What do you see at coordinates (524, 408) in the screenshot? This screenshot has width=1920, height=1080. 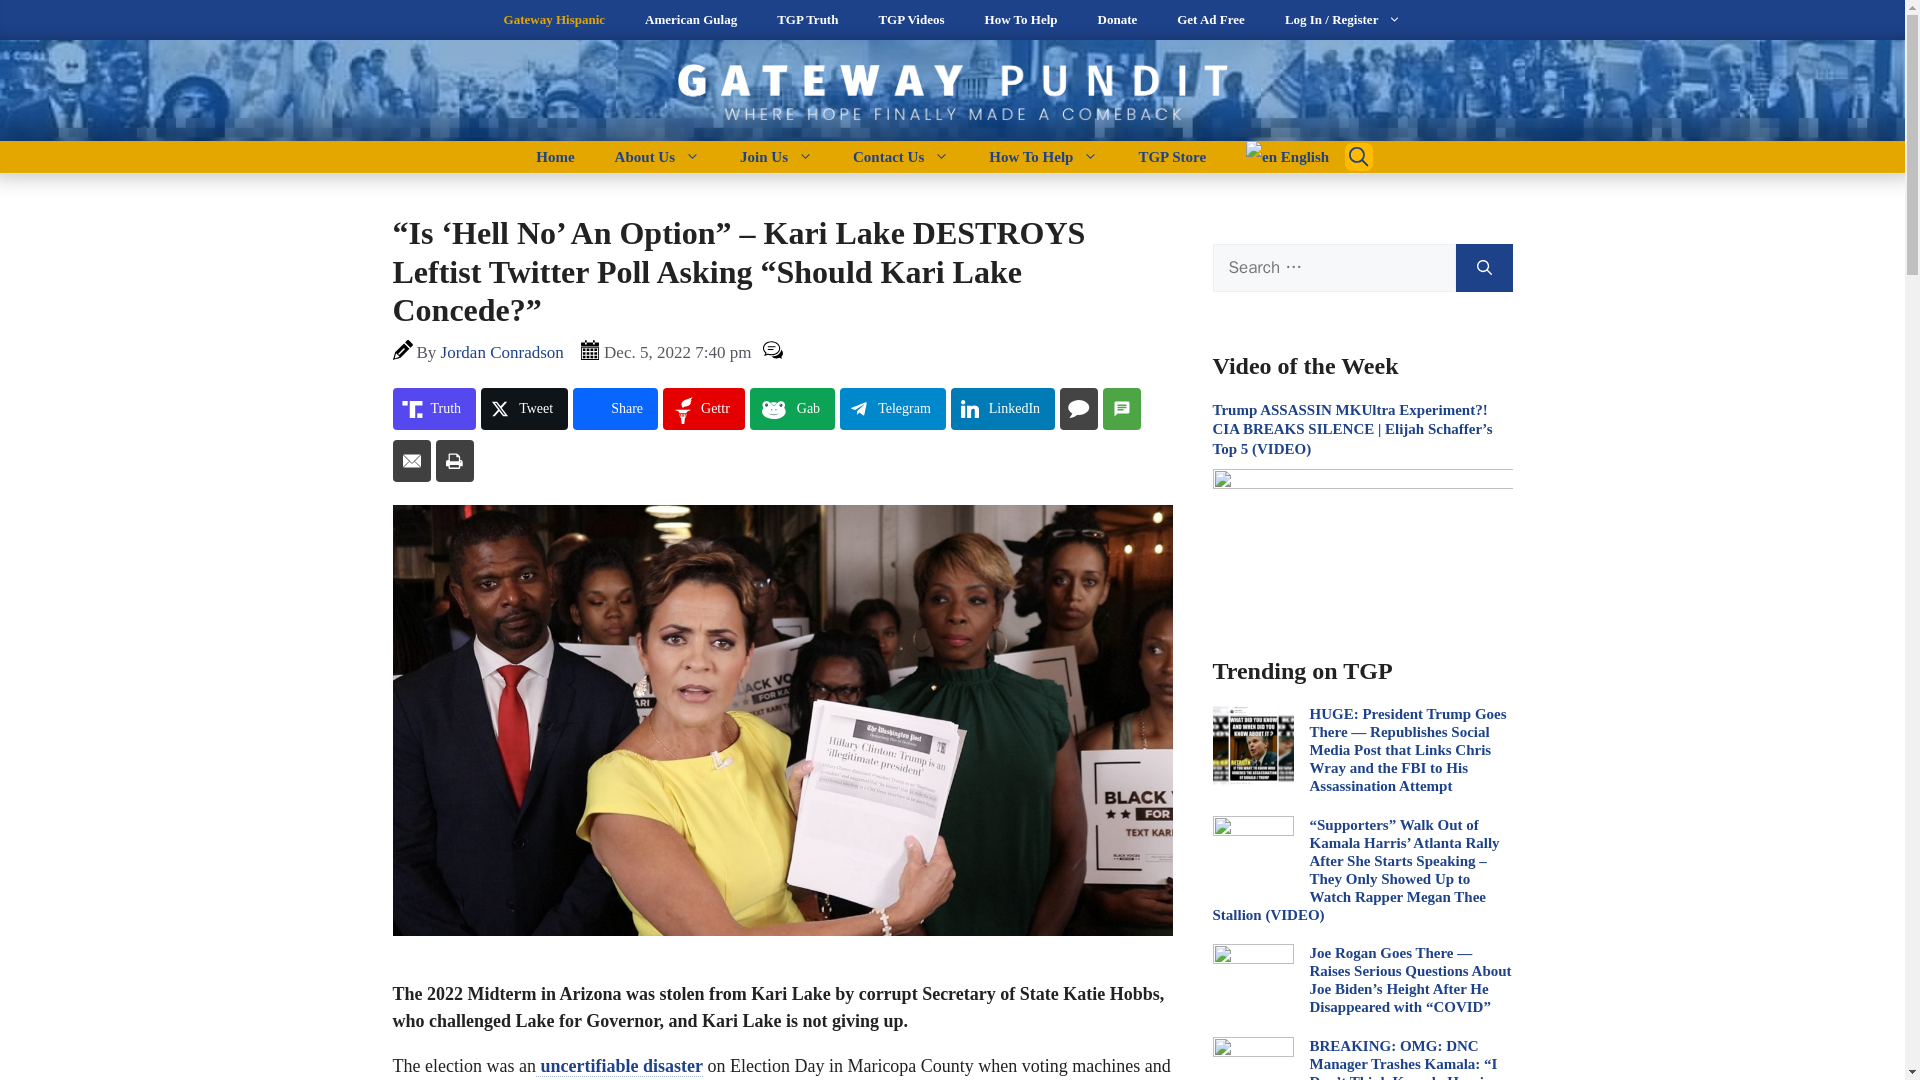 I see `Share on Tweet` at bounding box center [524, 408].